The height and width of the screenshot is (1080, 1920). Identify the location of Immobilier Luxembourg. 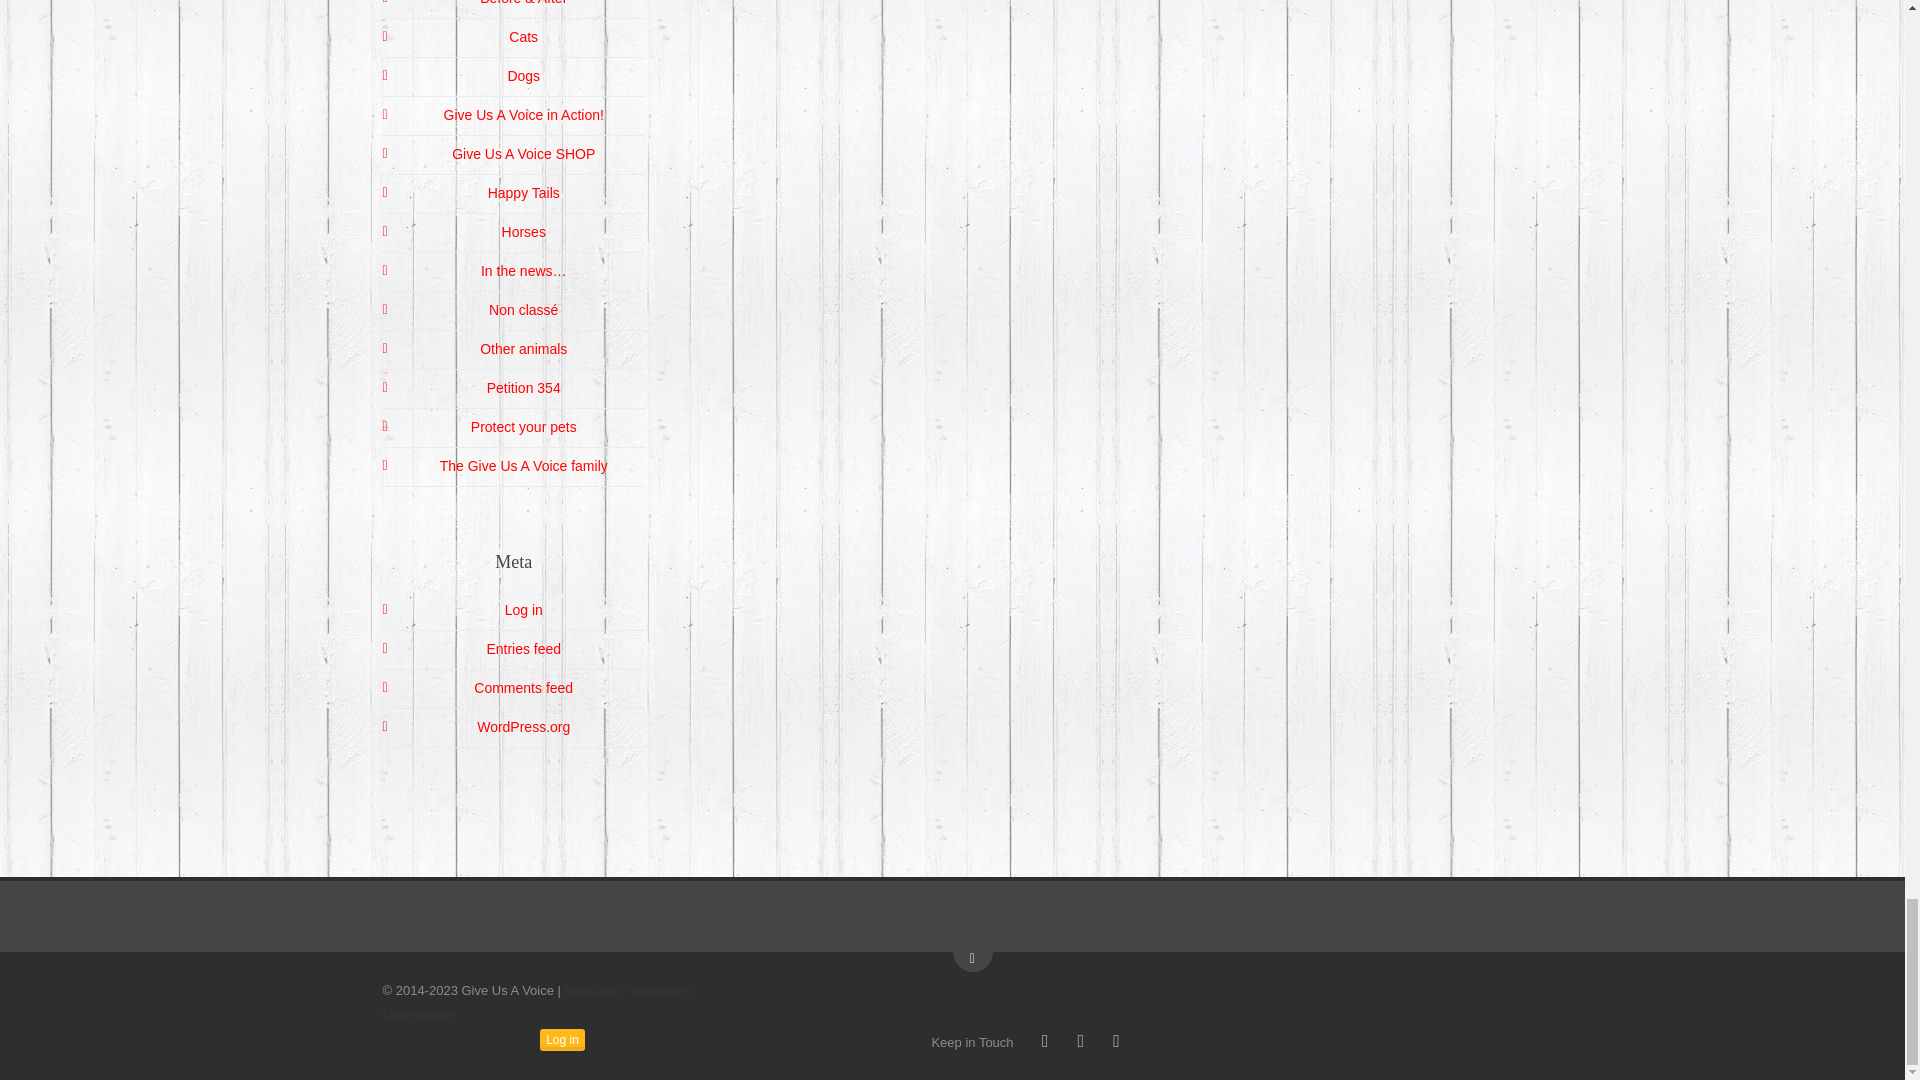
(536, 1002).